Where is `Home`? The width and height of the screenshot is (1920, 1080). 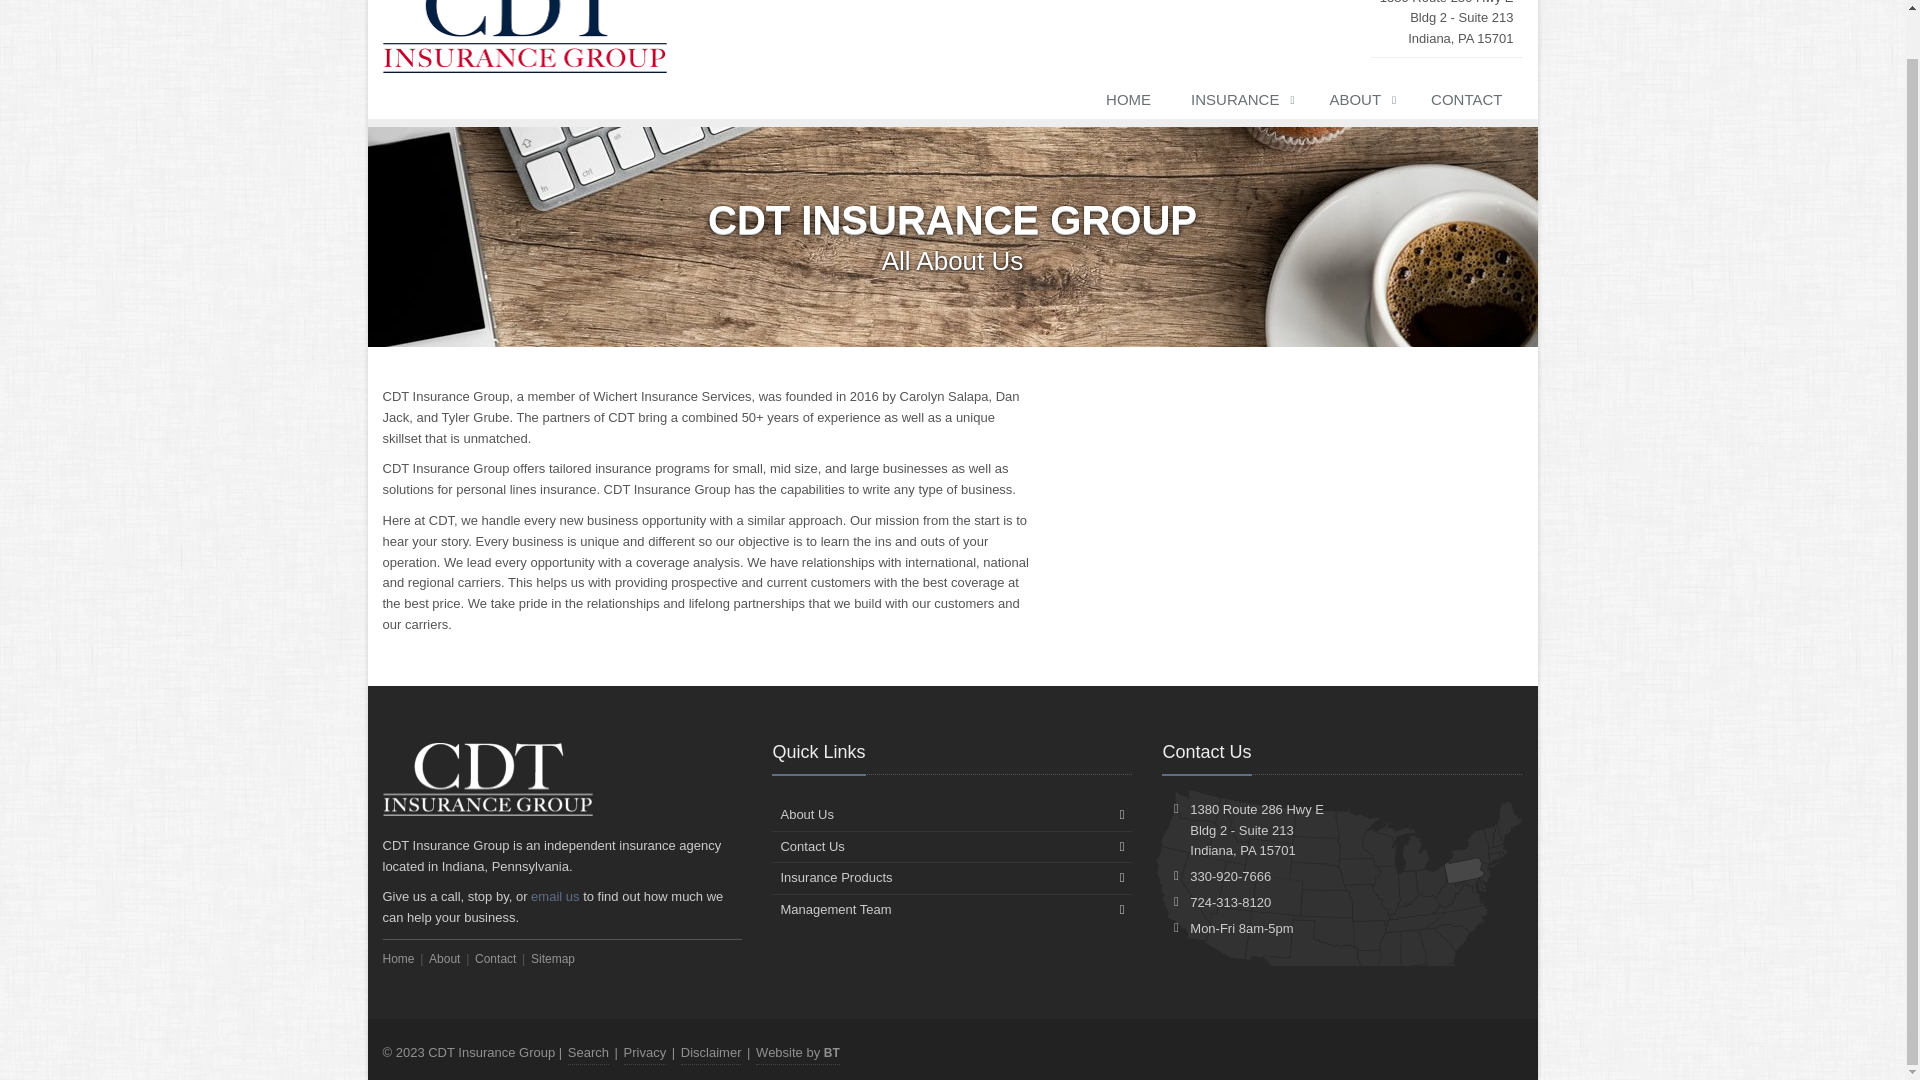 Home is located at coordinates (398, 958).